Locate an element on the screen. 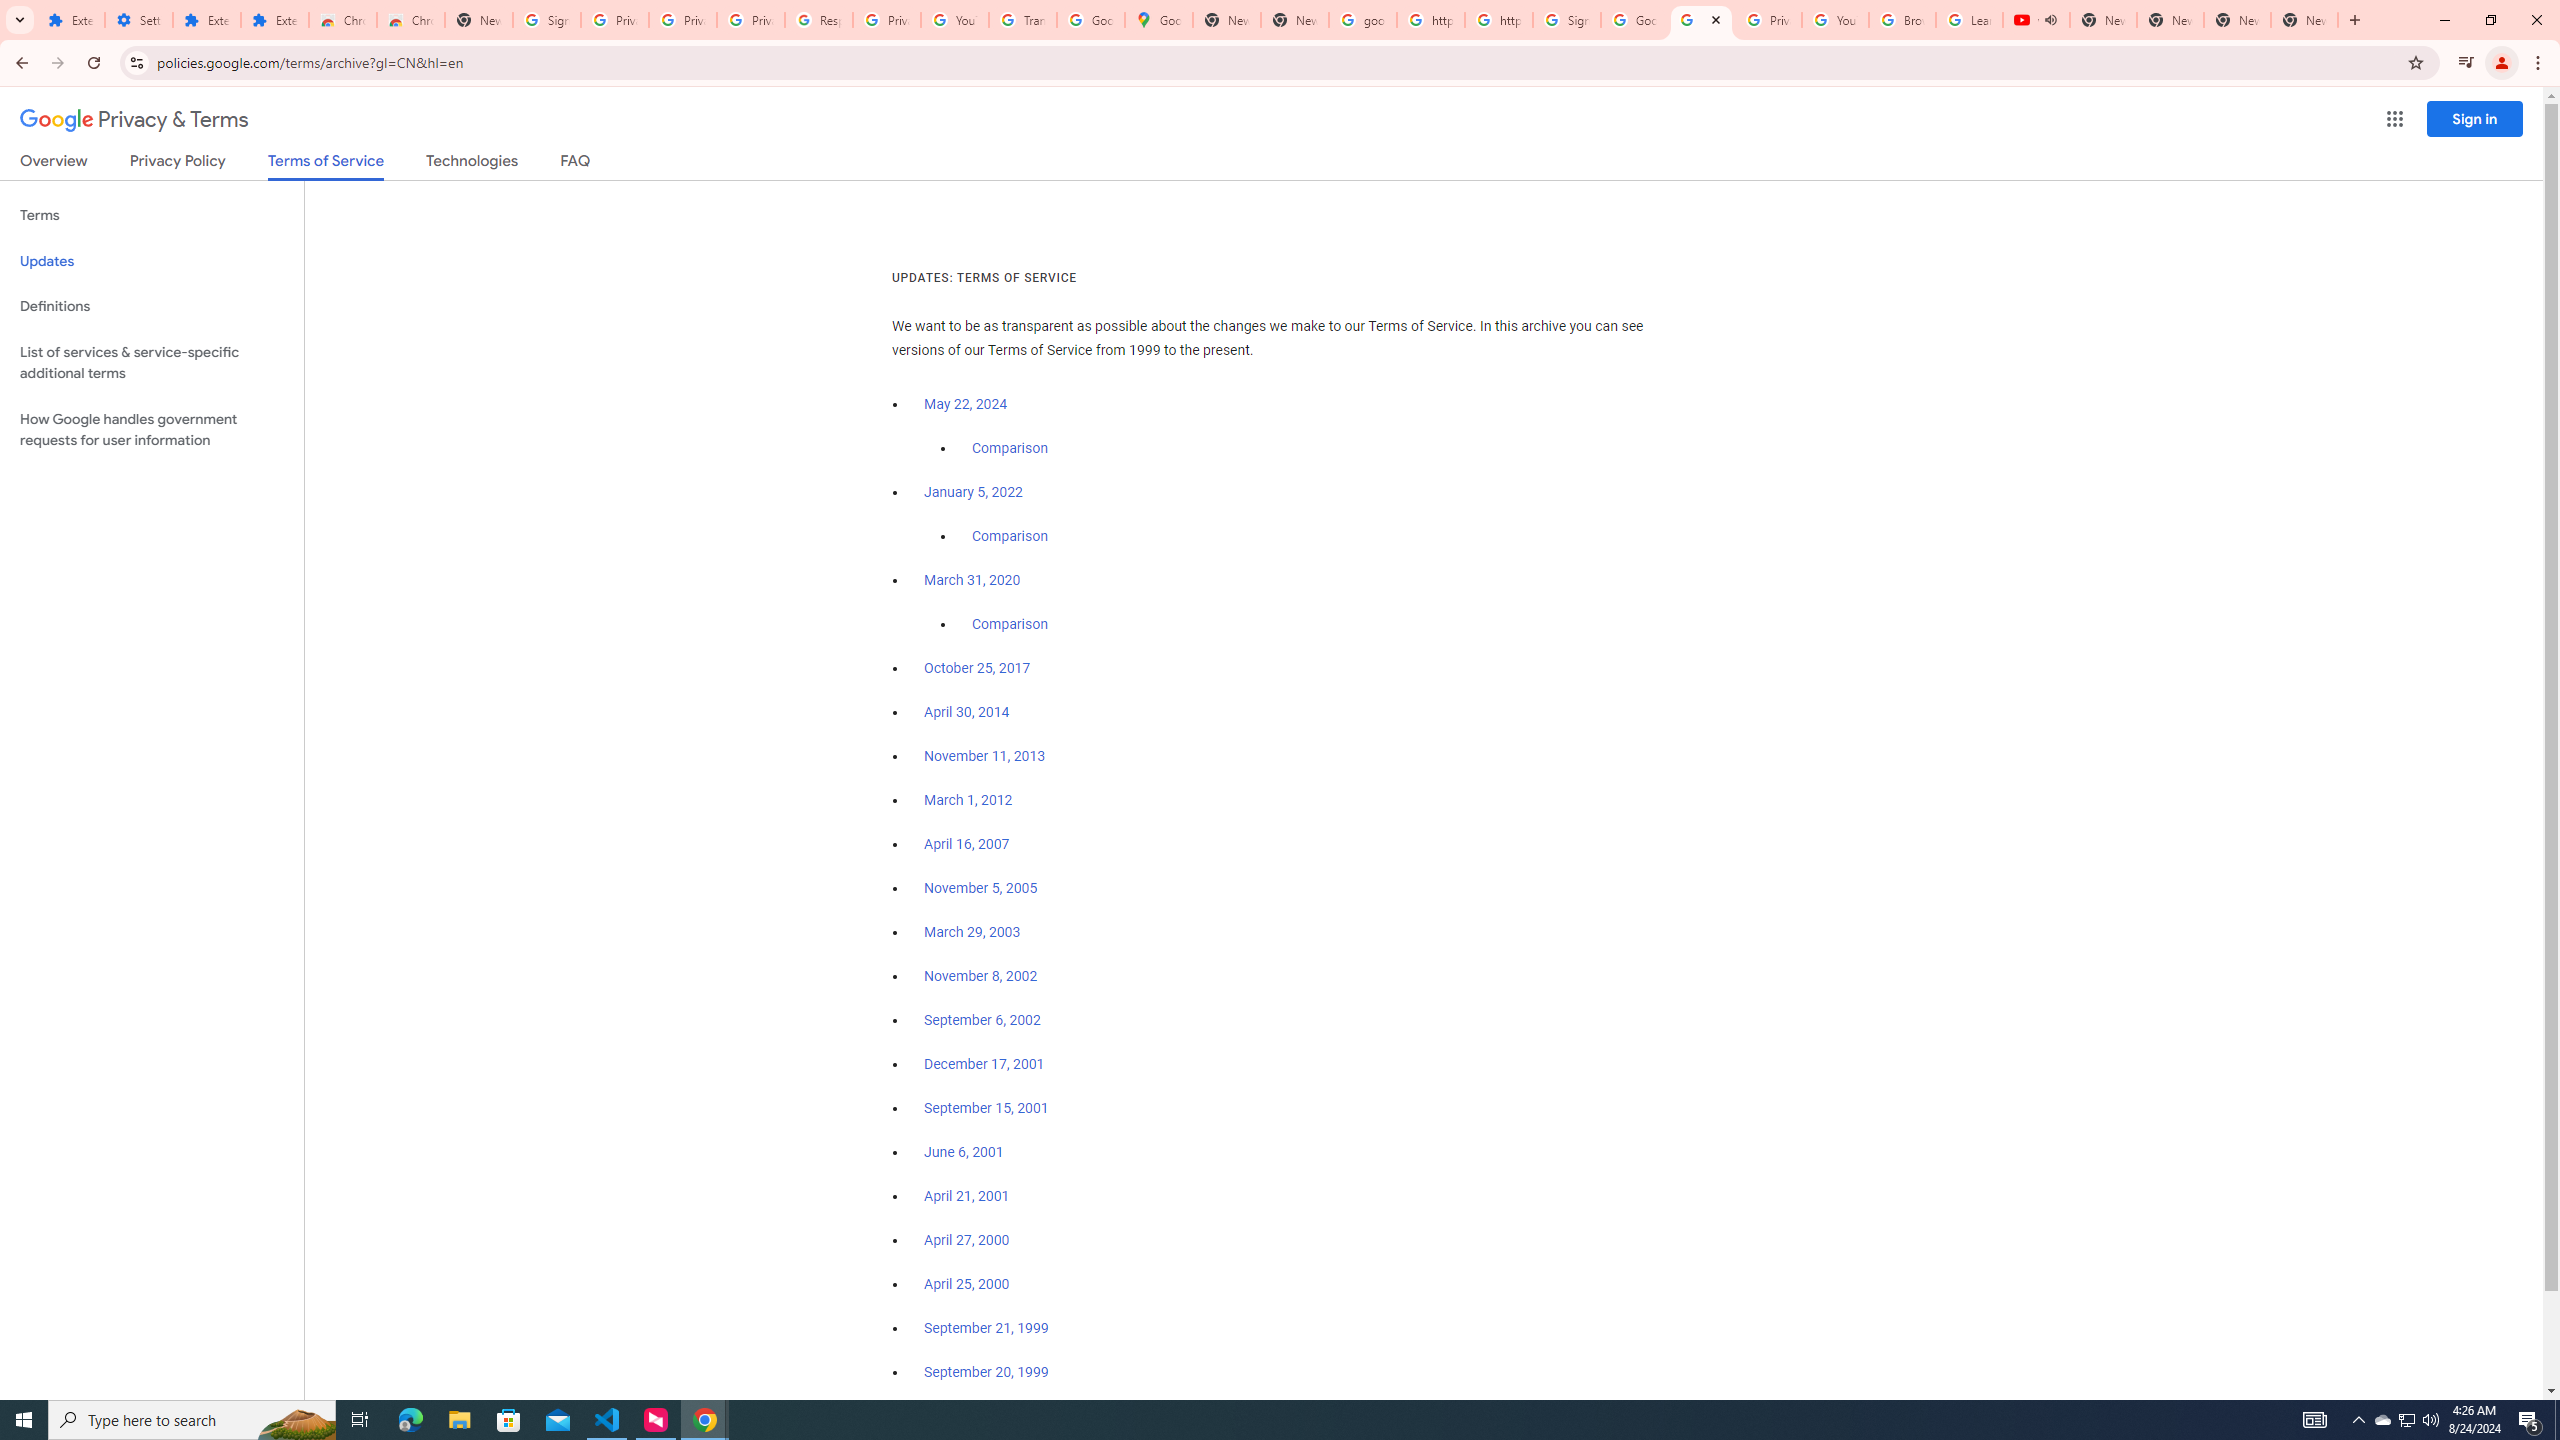  October 25, 2017 is located at coordinates (978, 668).